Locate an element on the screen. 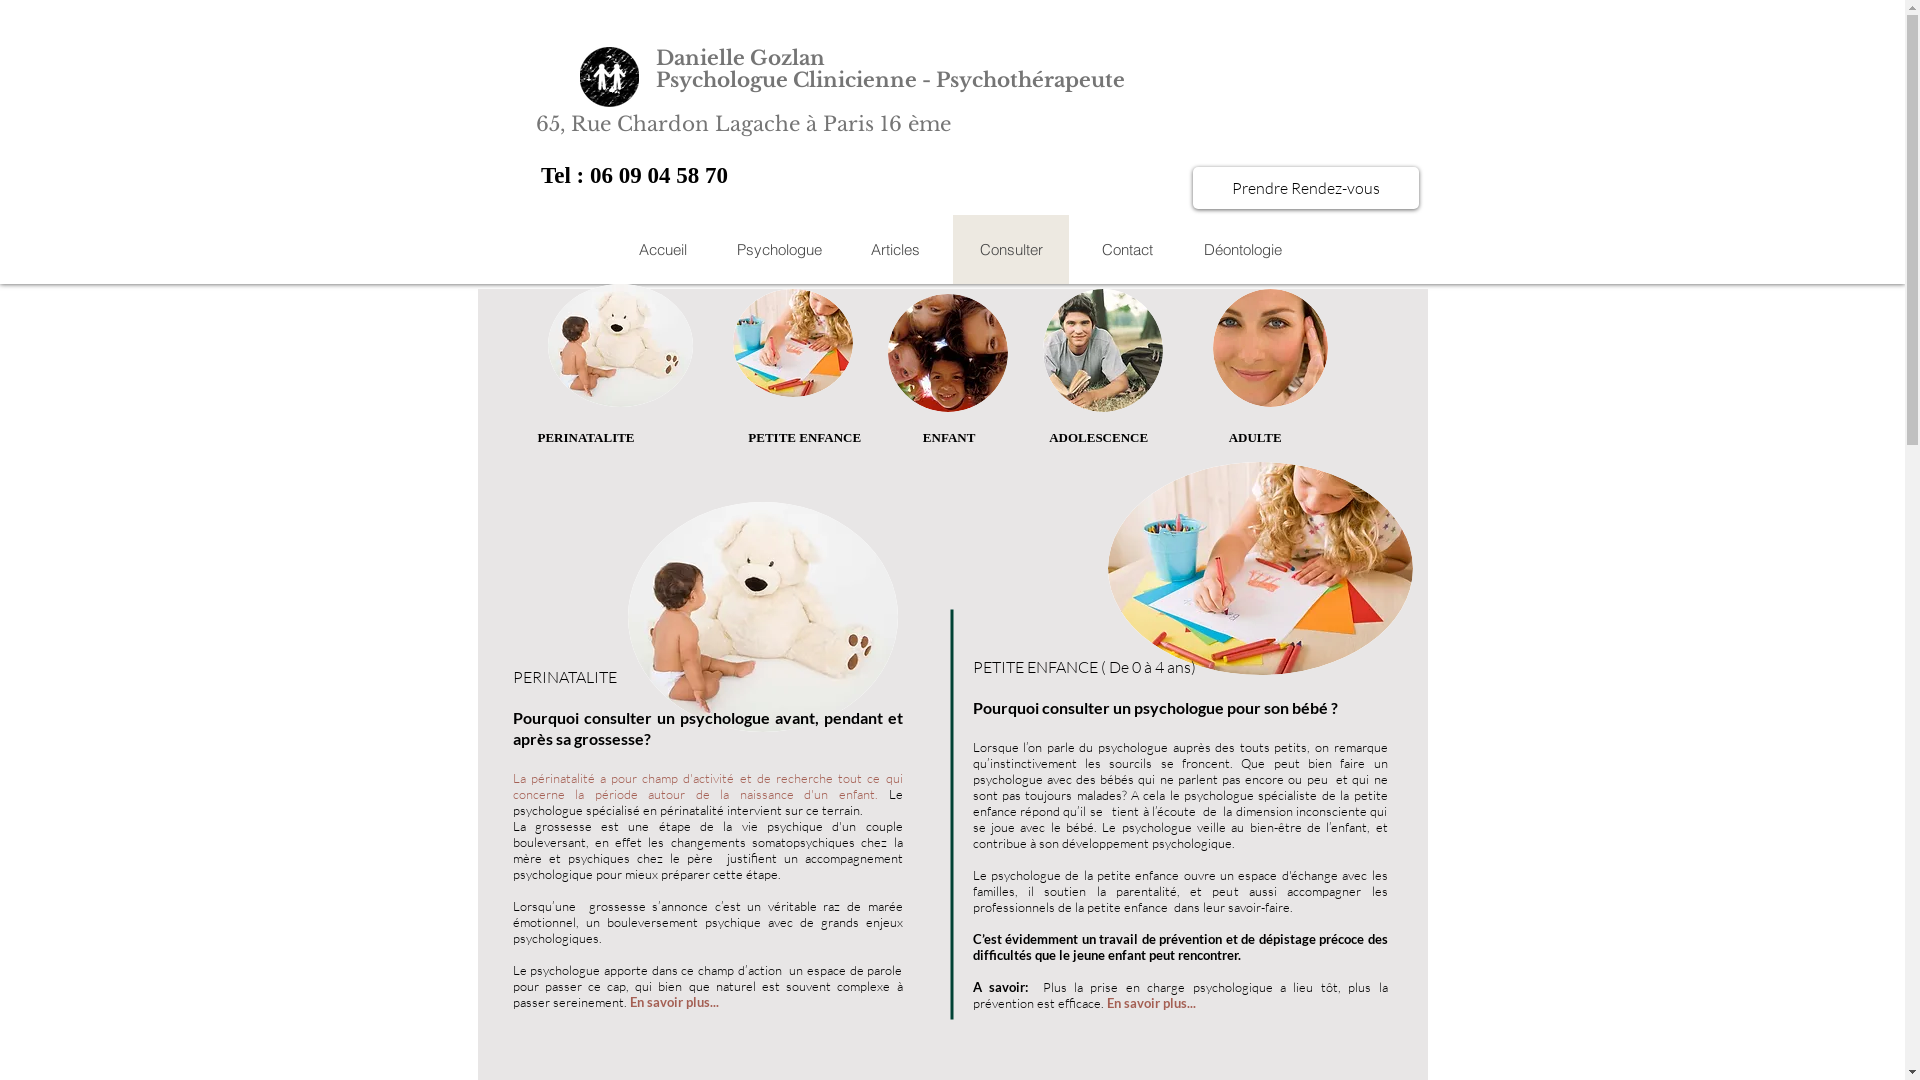  Psychologue enfant PARIS is located at coordinates (948, 353).